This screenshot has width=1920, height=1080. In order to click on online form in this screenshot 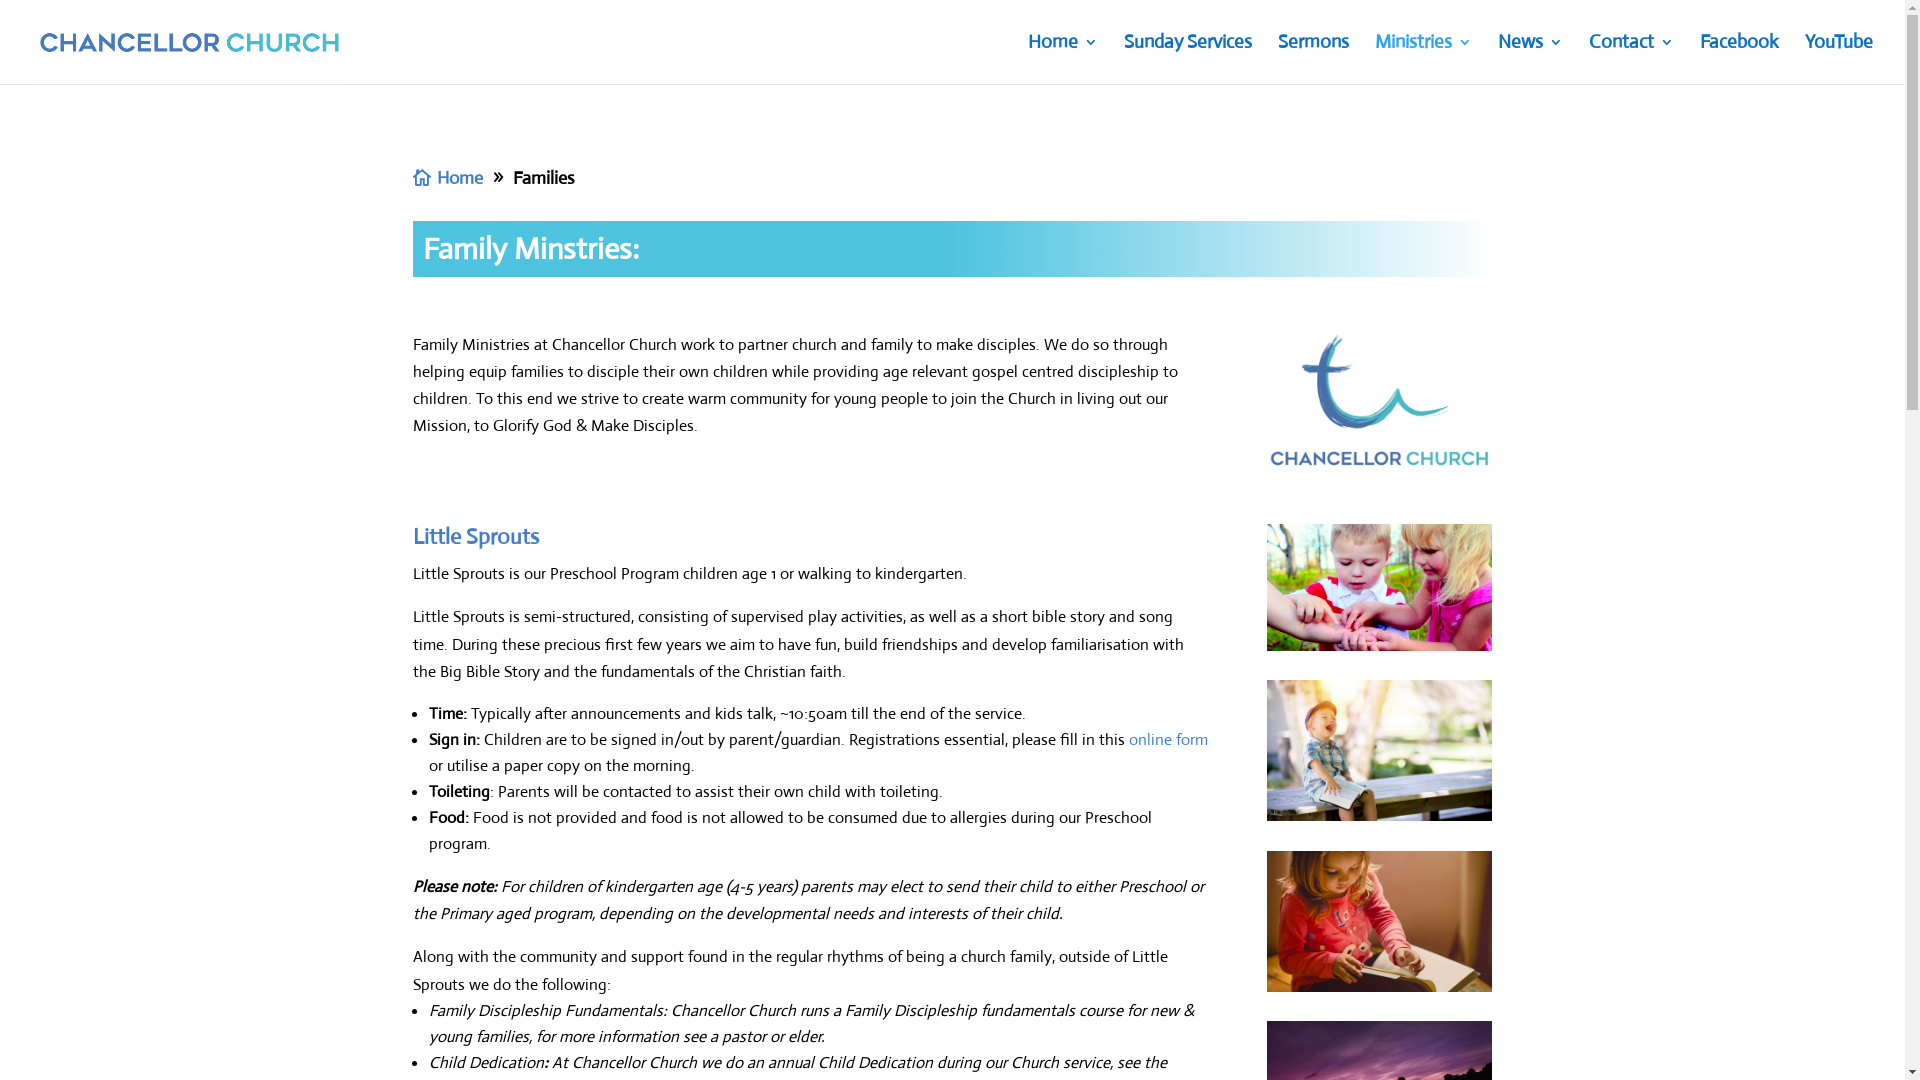, I will do `click(1168, 740)`.